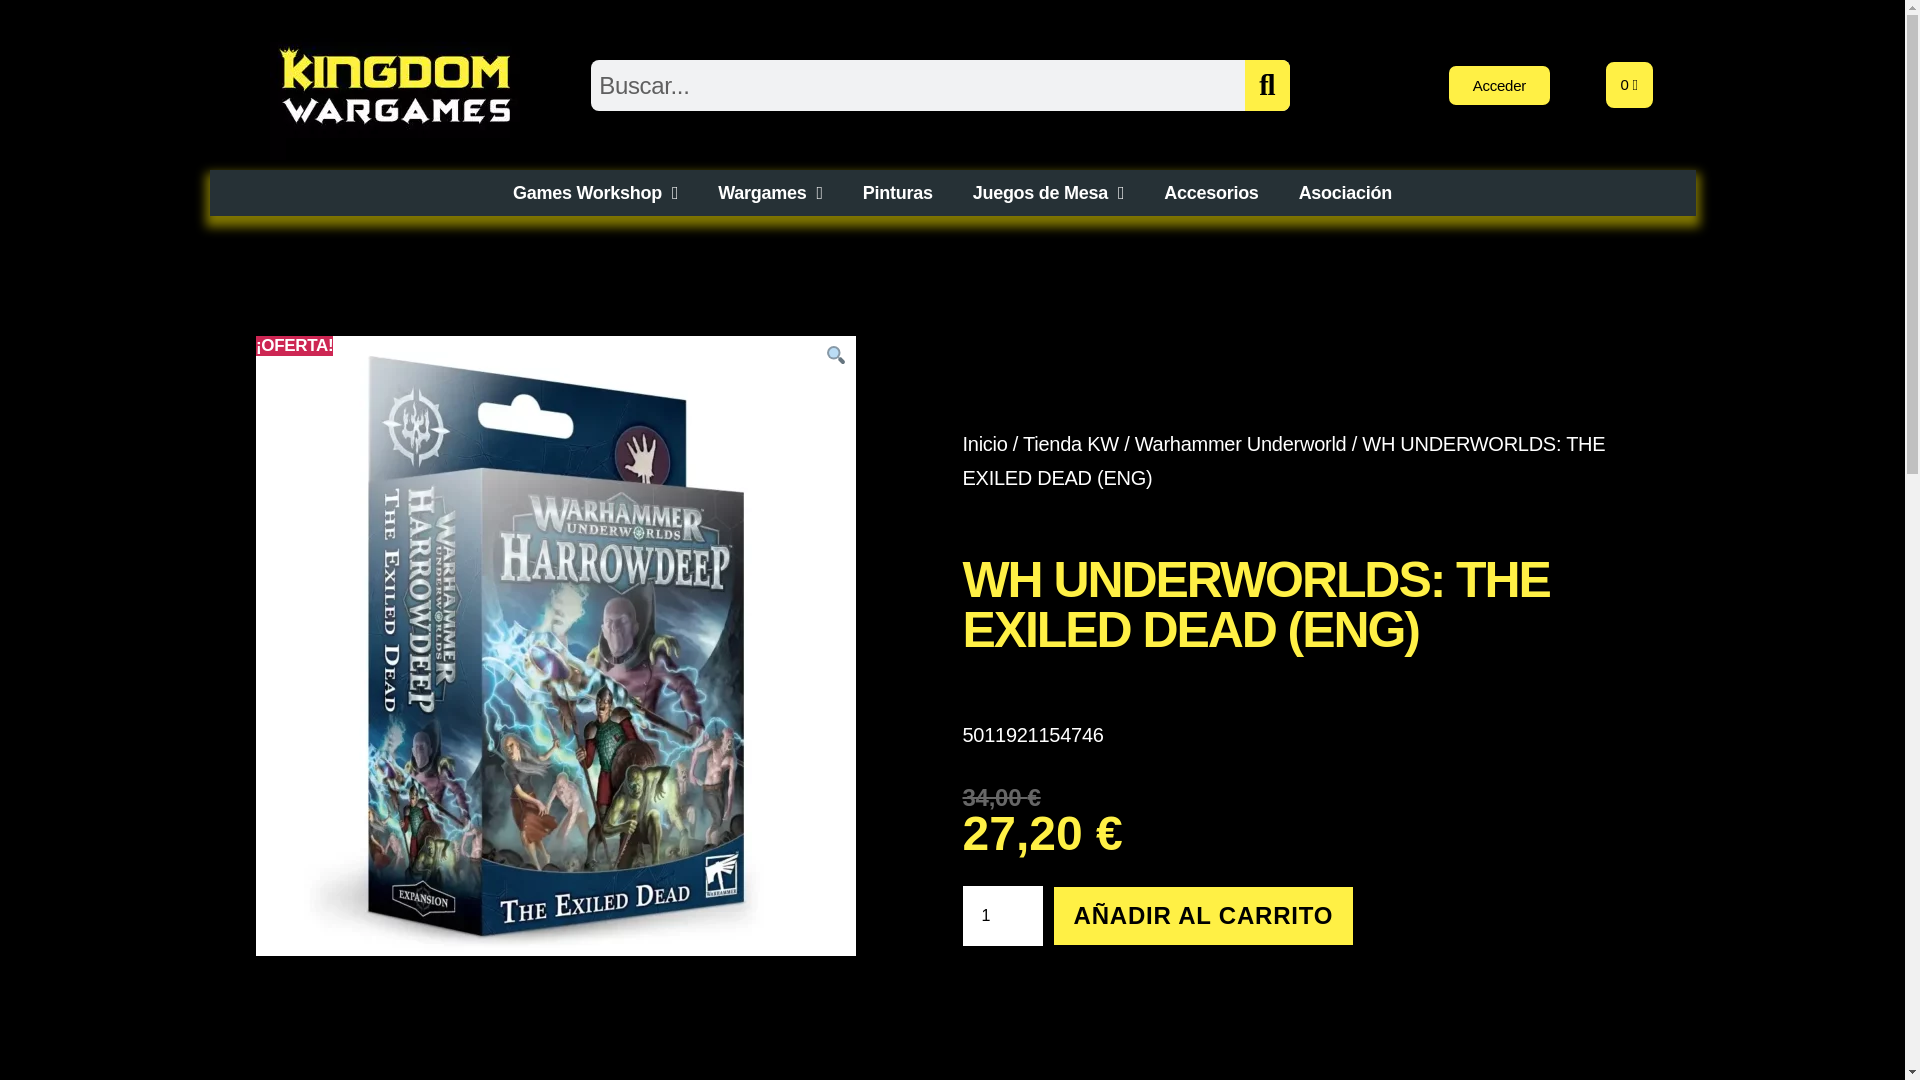  What do you see at coordinates (596, 192) in the screenshot?
I see `Games Workshop` at bounding box center [596, 192].